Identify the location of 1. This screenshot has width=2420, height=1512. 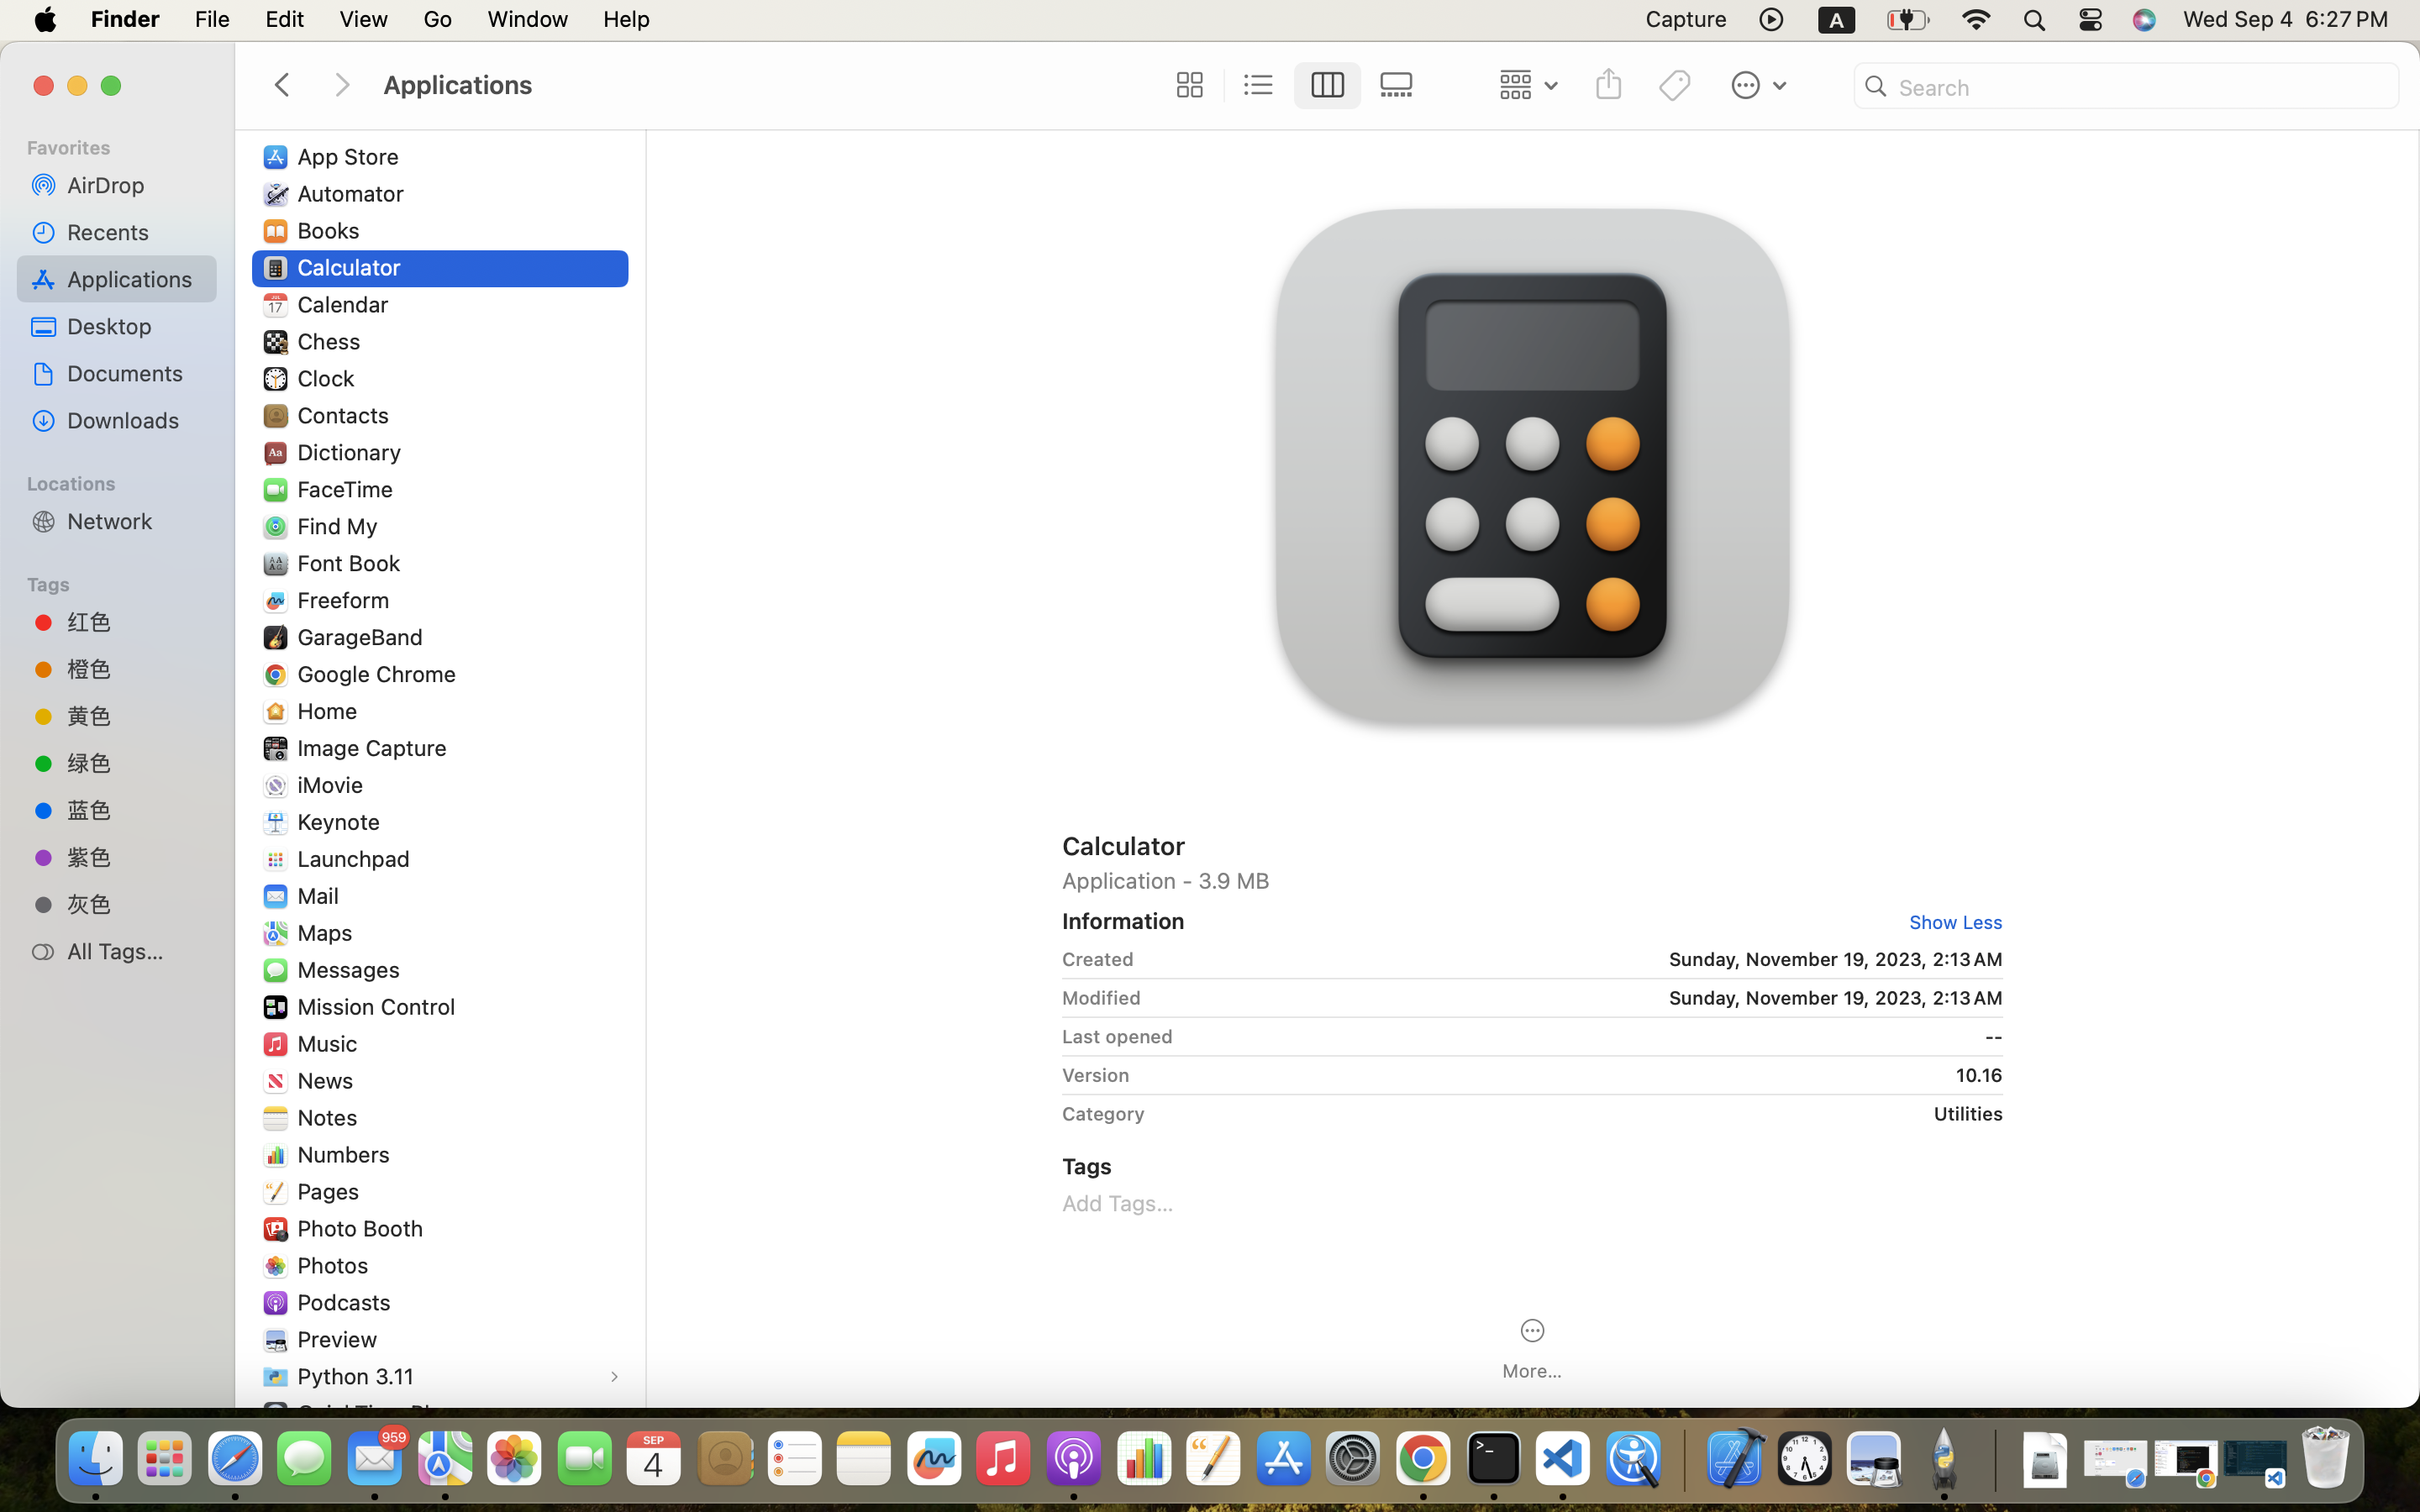
(1328, 86).